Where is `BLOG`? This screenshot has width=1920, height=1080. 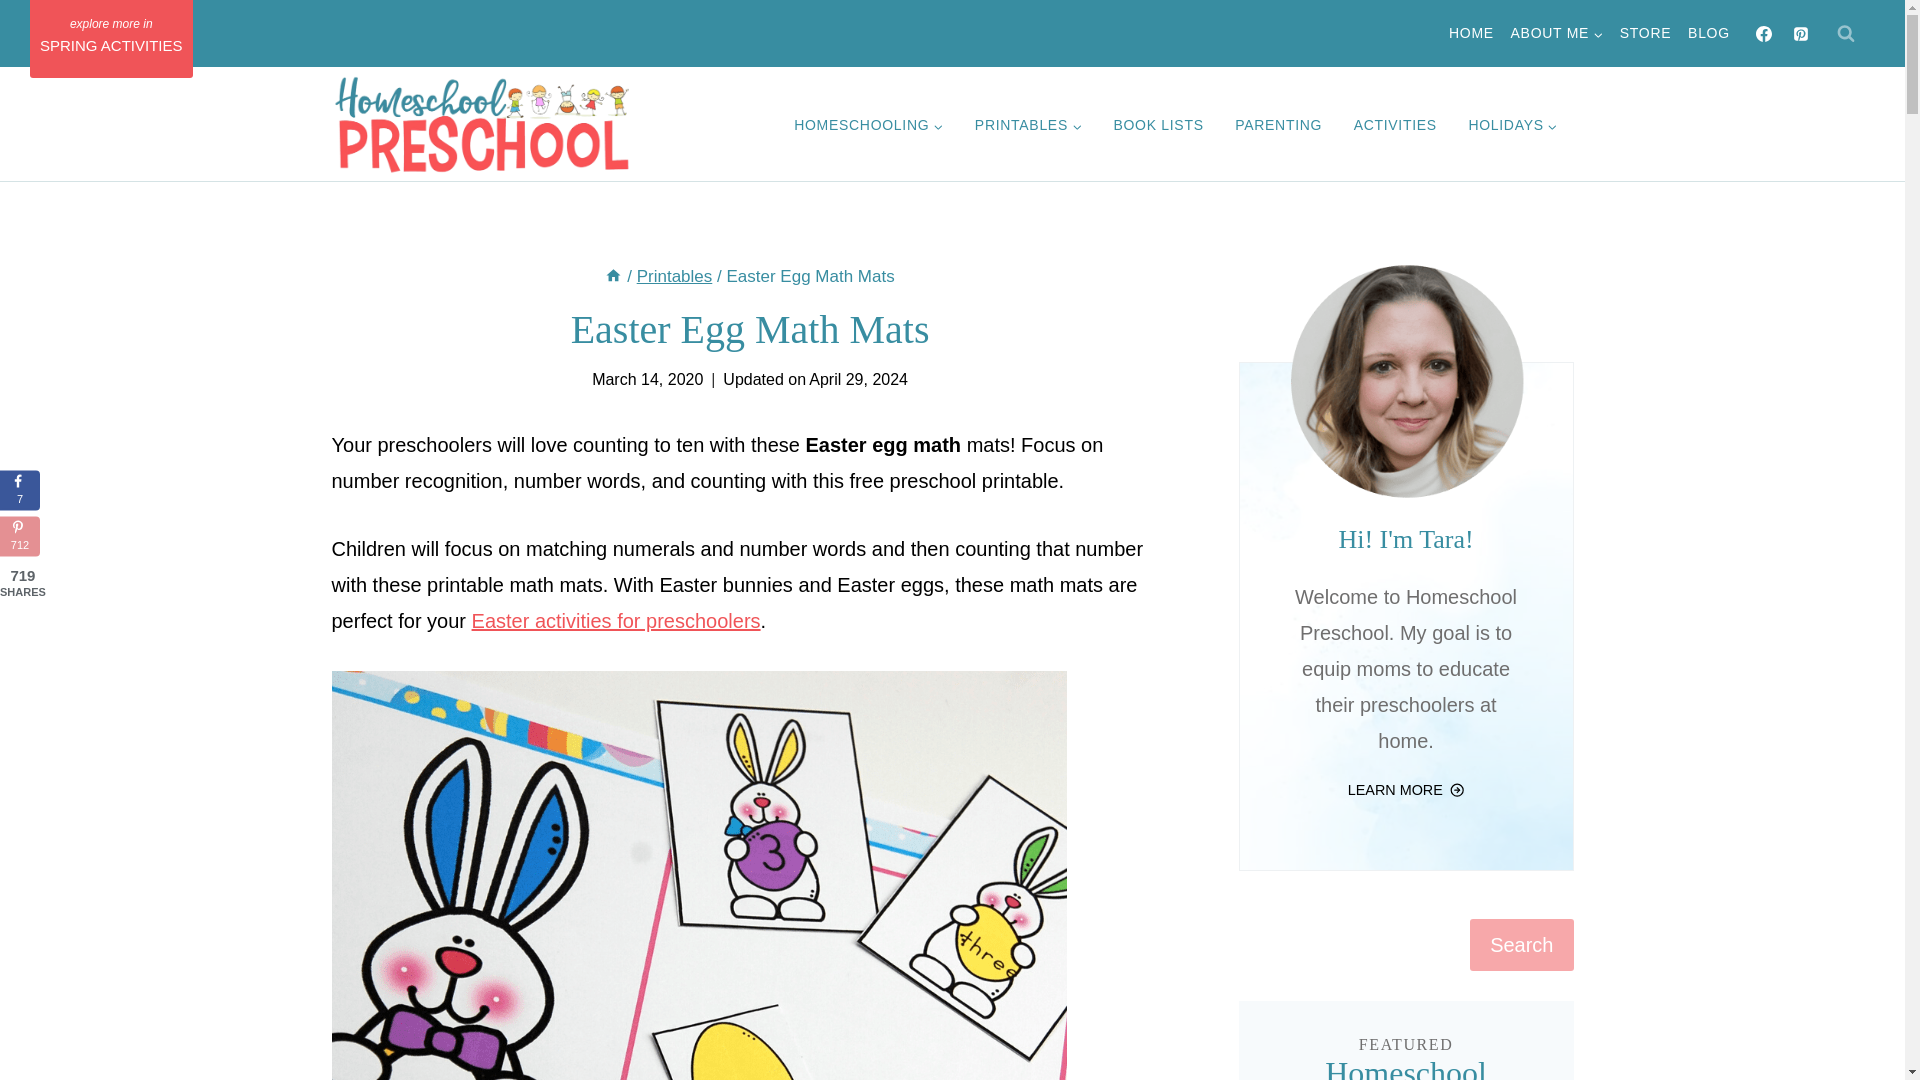
BLOG is located at coordinates (1710, 34).